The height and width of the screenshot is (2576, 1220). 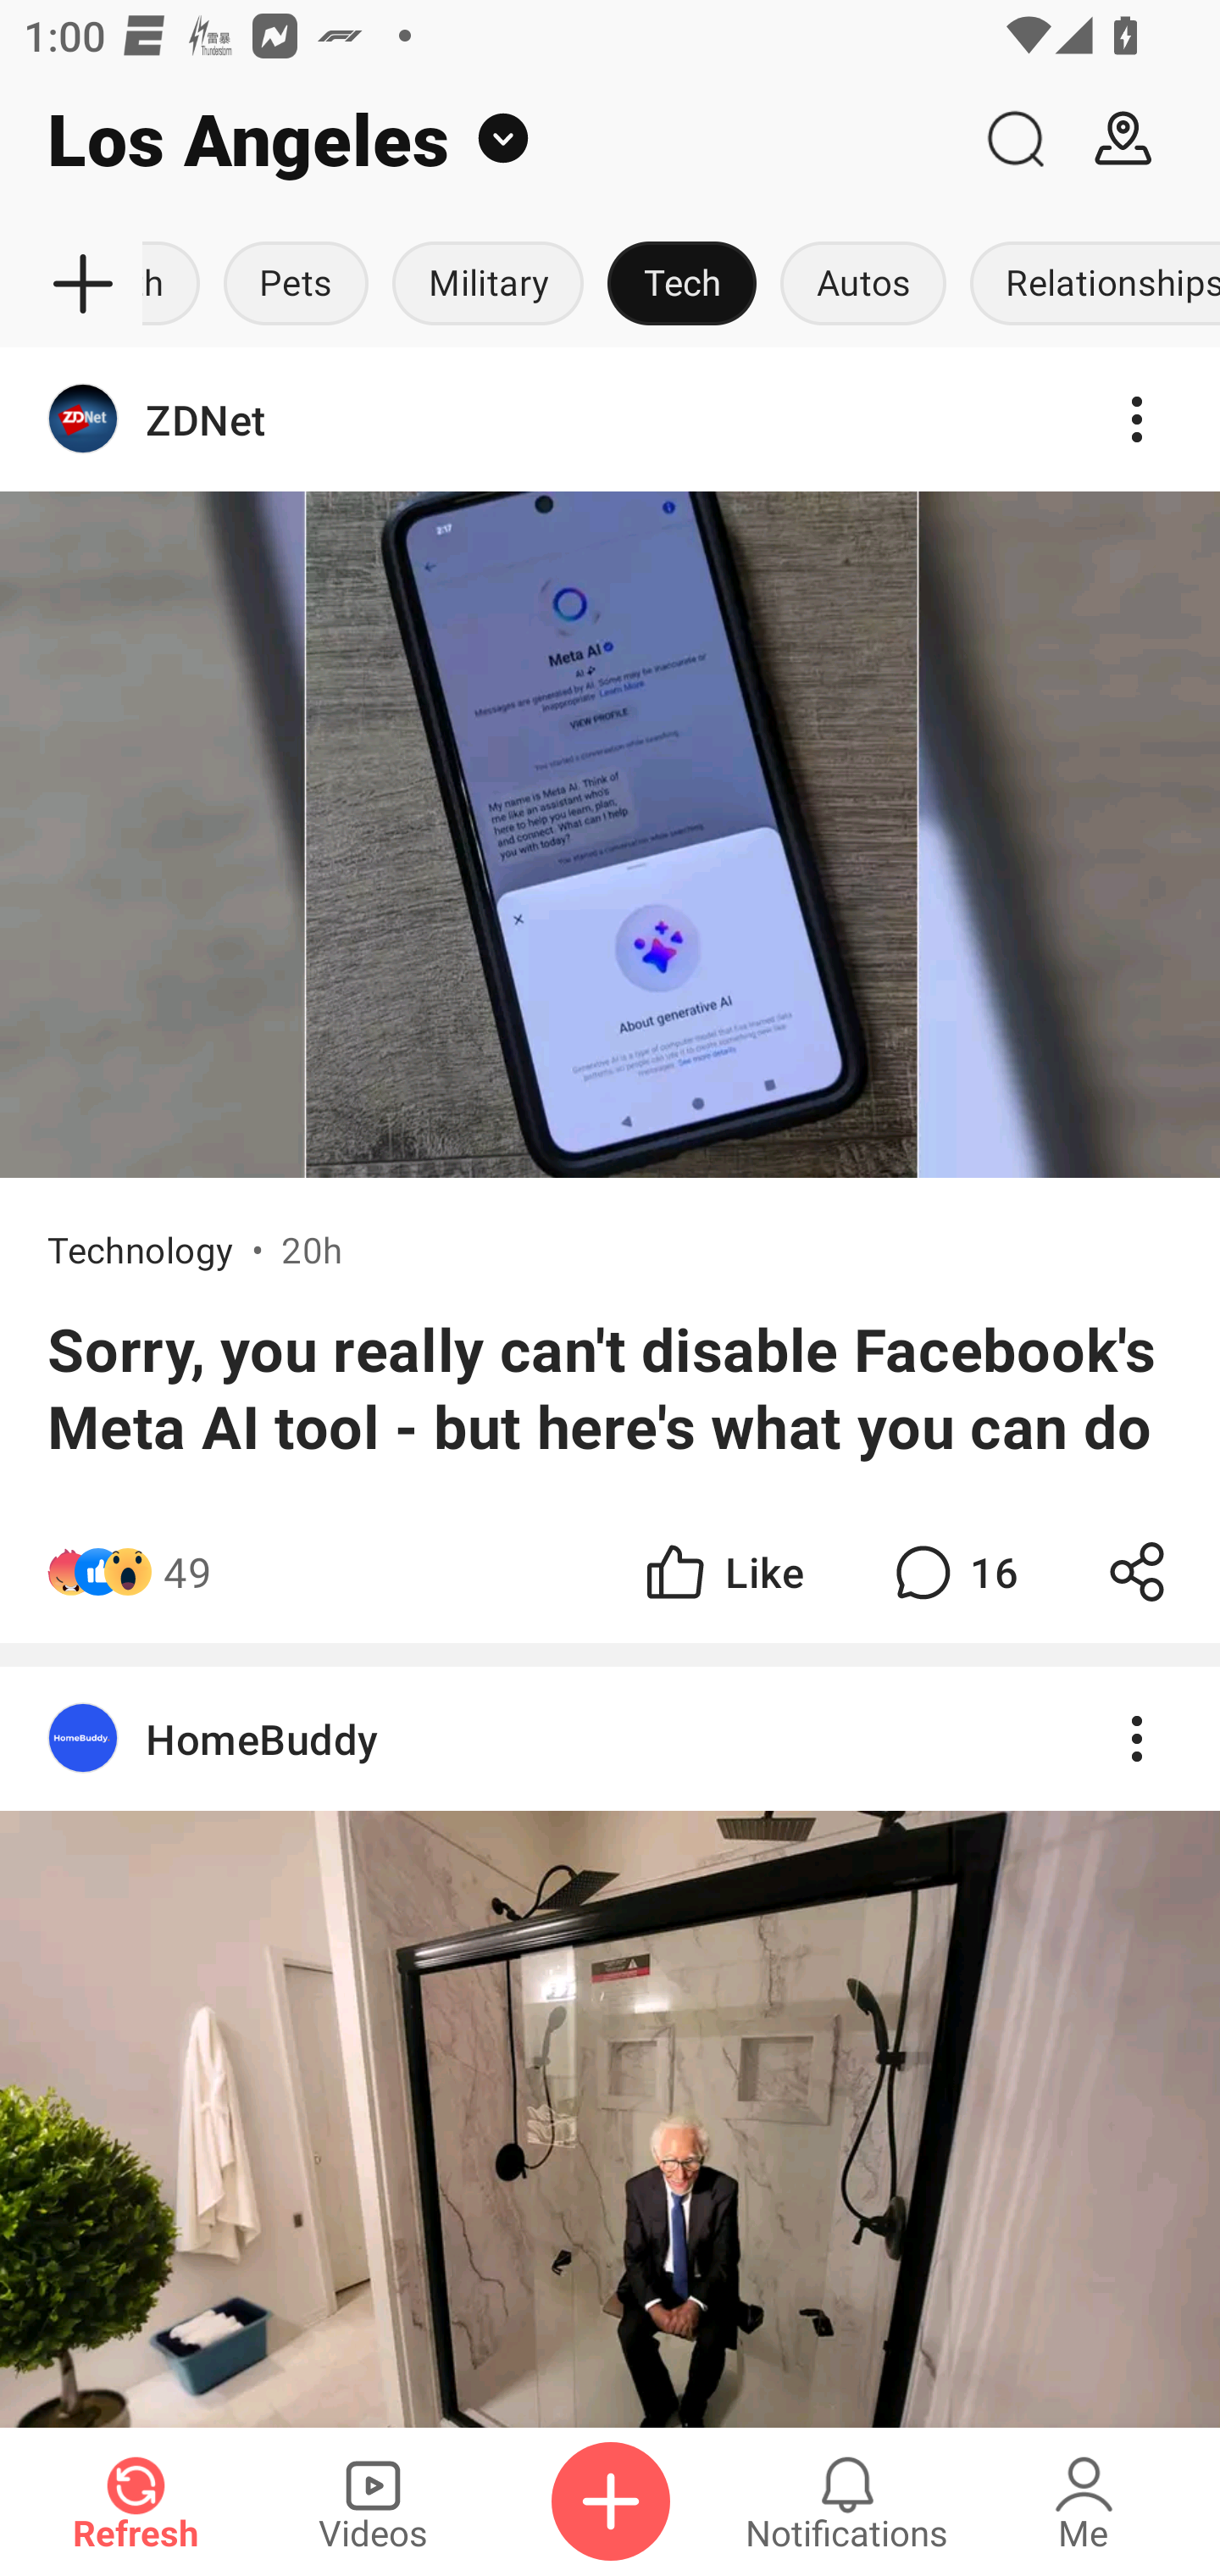 What do you see at coordinates (1084, 2501) in the screenshot?
I see `Me` at bounding box center [1084, 2501].